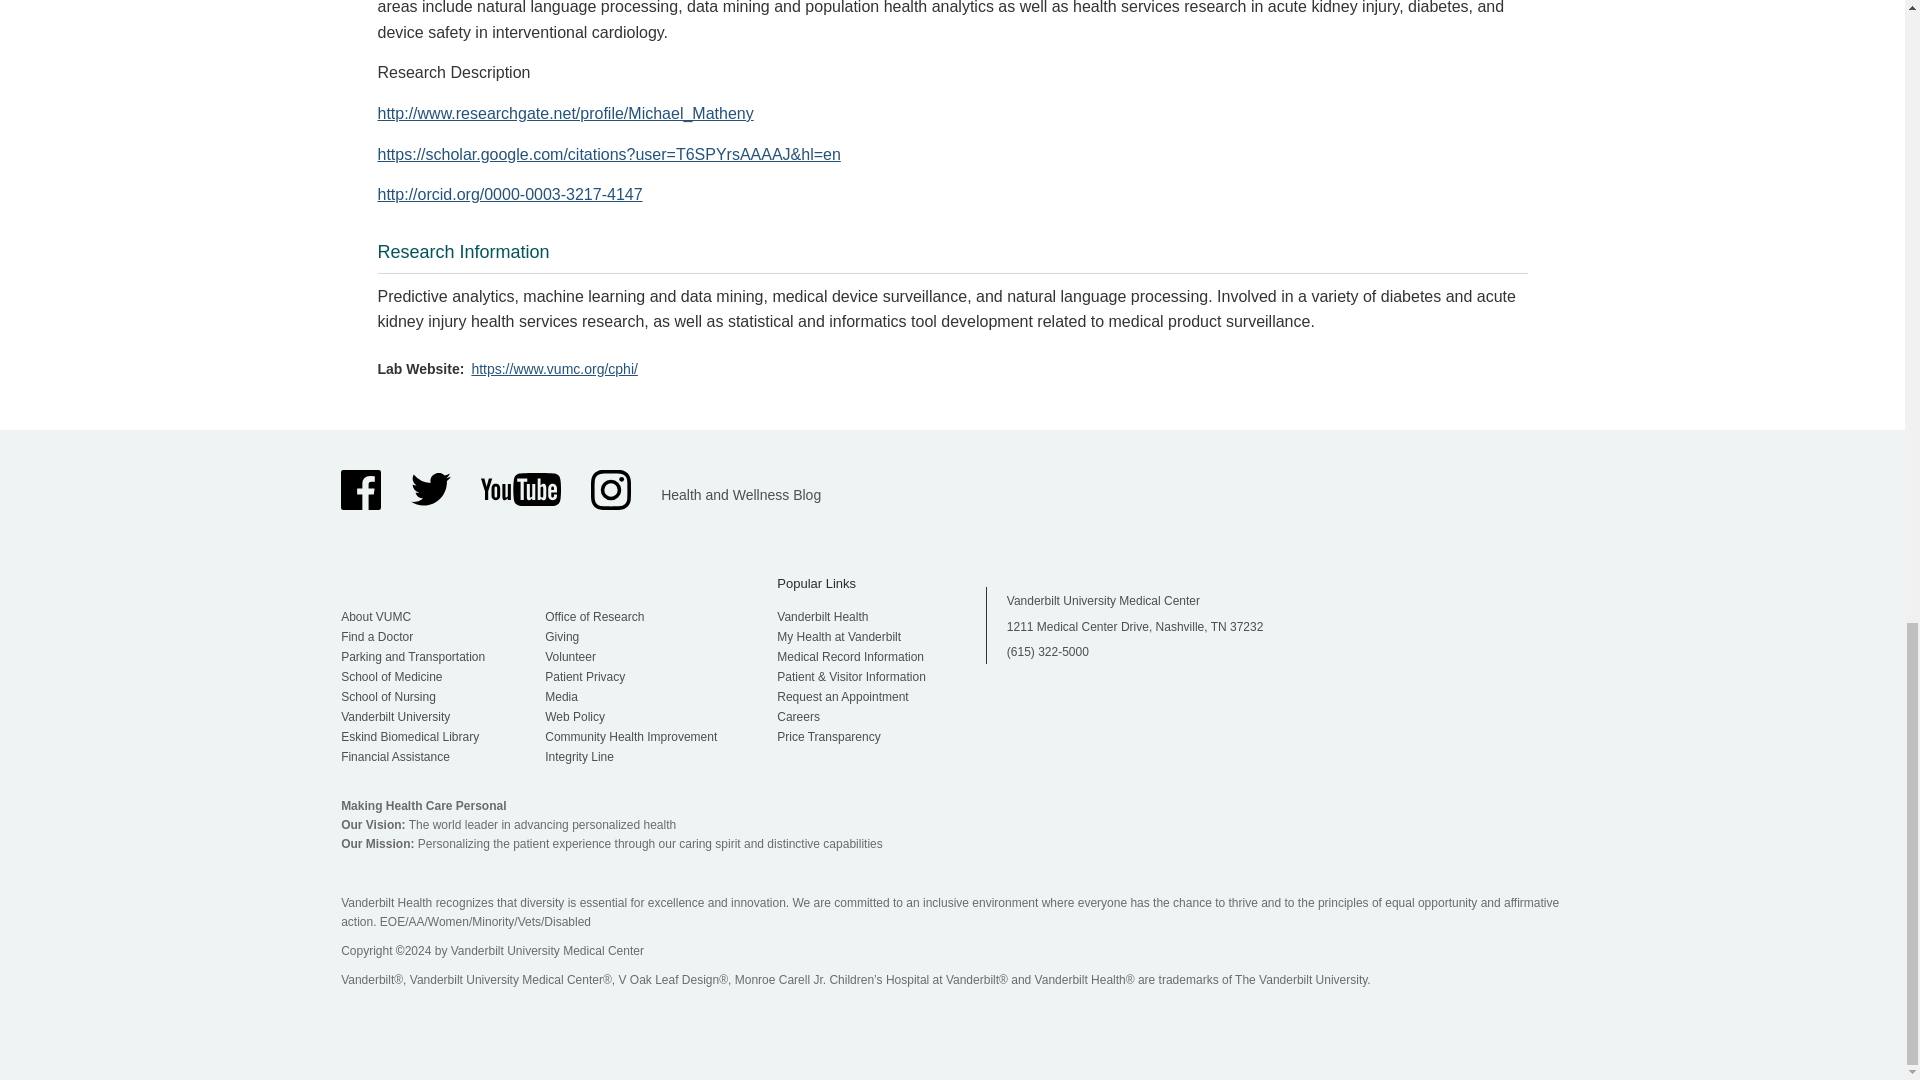  I want to click on instagram icon, so click(611, 489).